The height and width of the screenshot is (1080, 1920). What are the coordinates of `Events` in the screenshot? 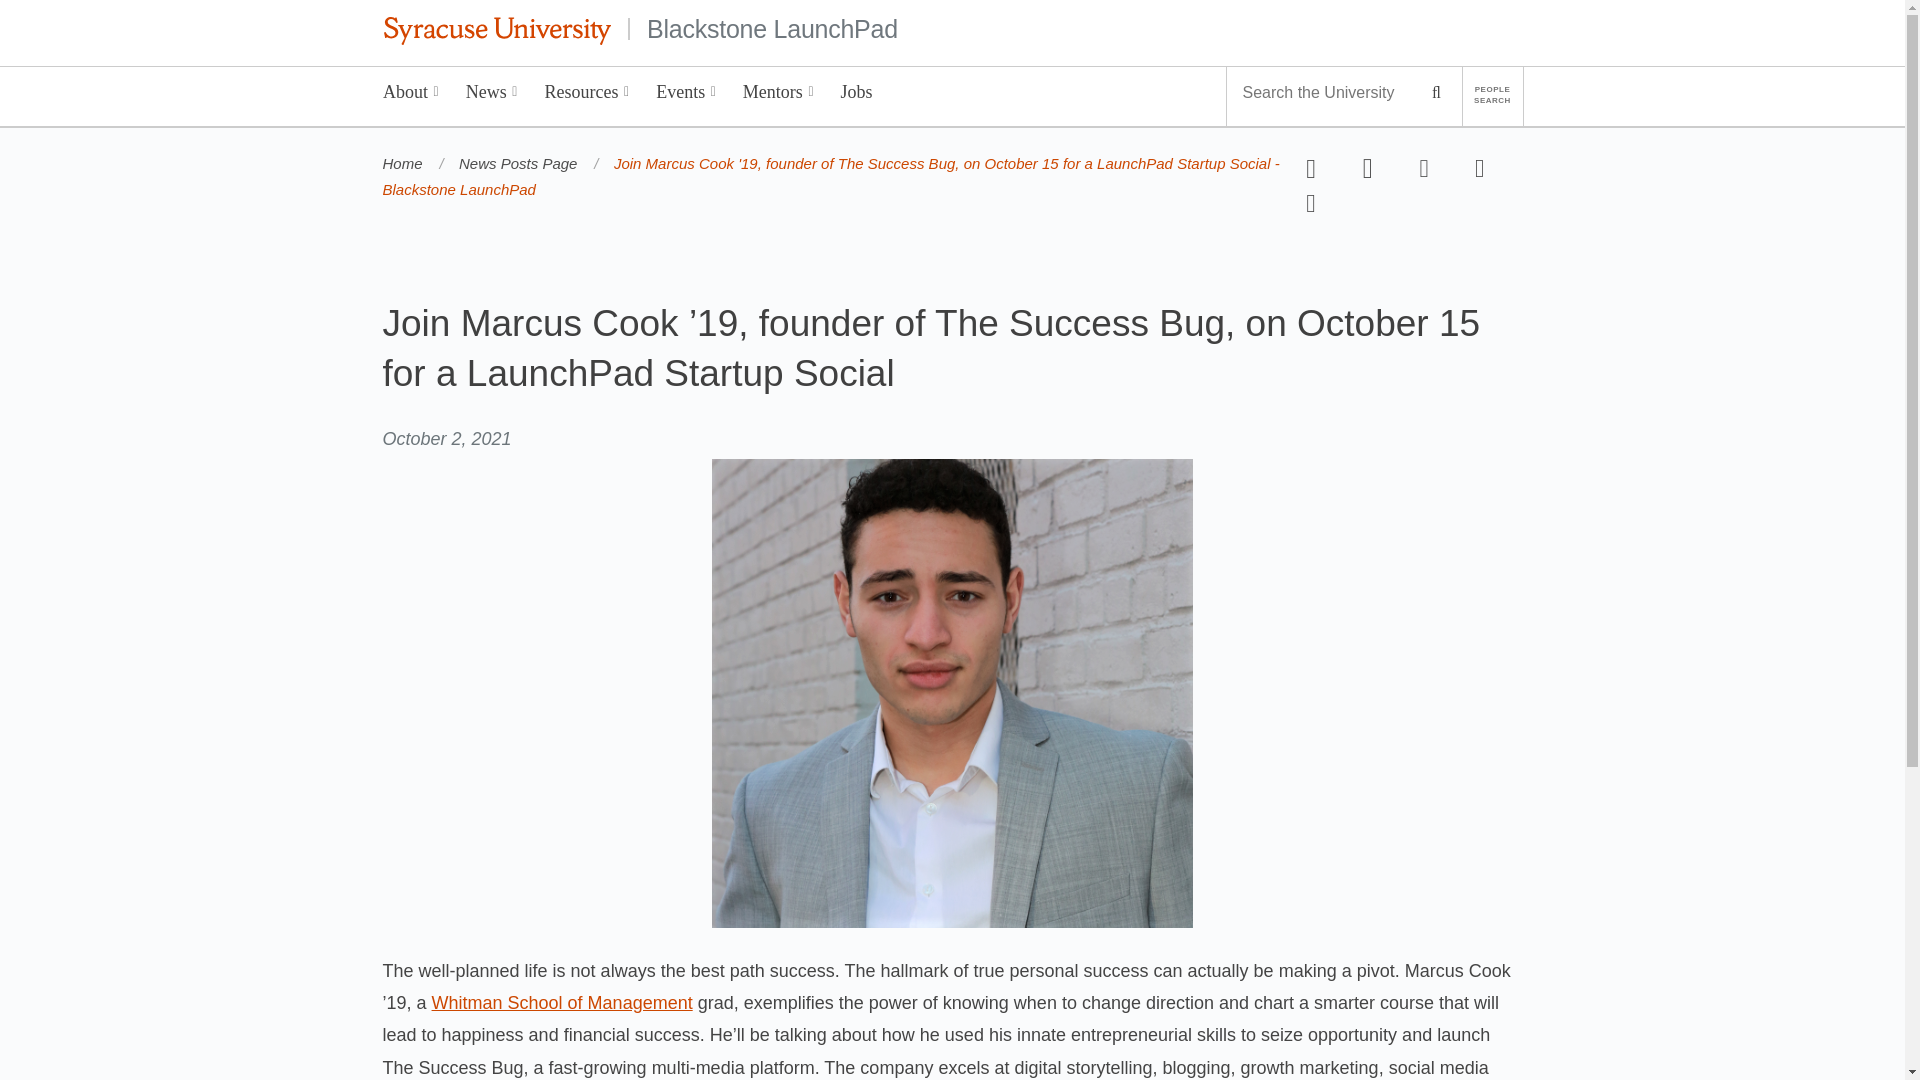 It's located at (686, 96).